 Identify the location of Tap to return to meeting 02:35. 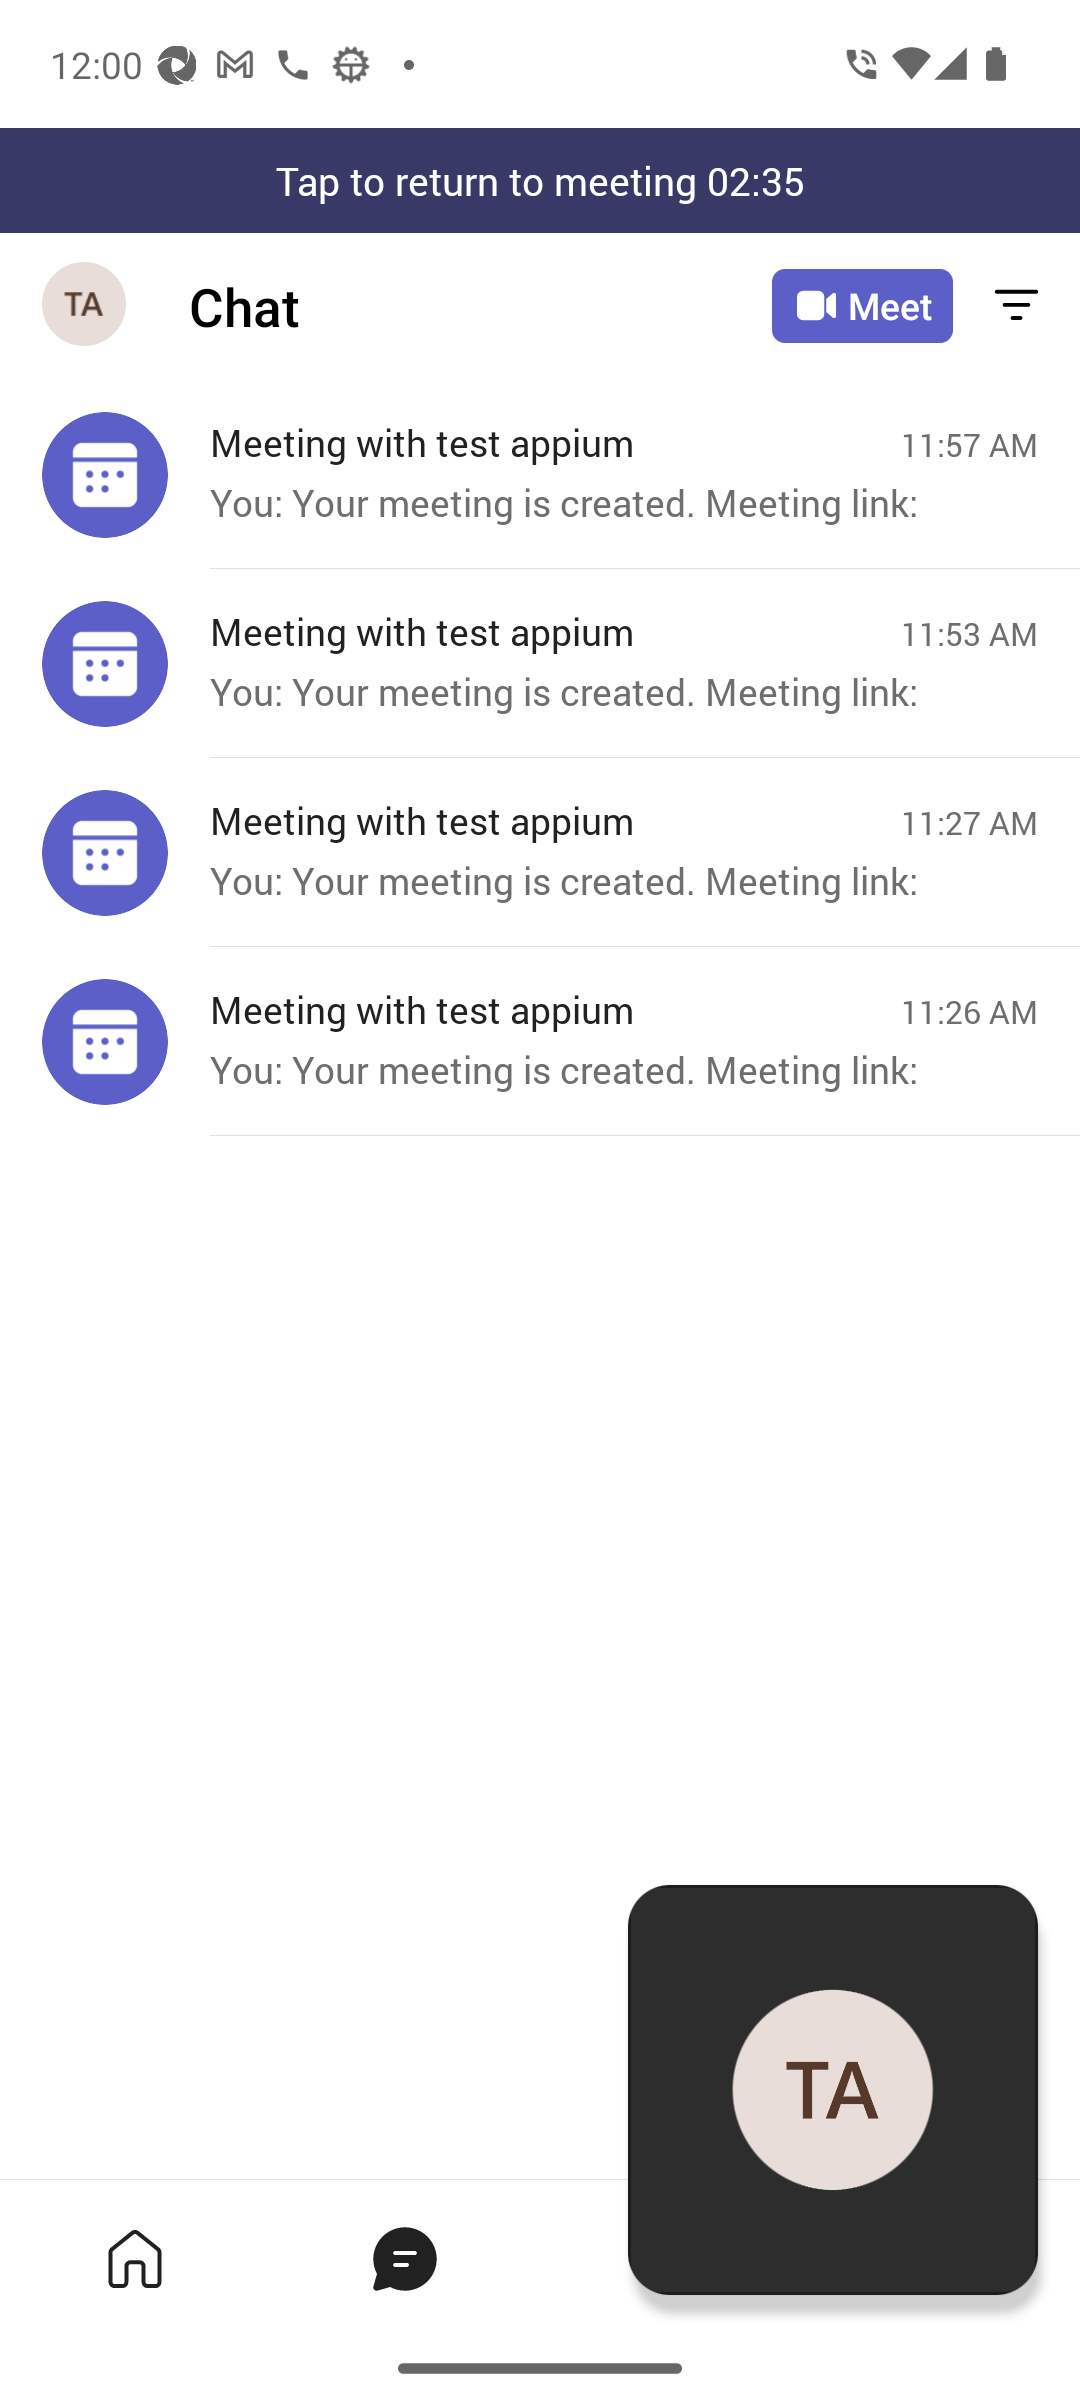
(540, 180).